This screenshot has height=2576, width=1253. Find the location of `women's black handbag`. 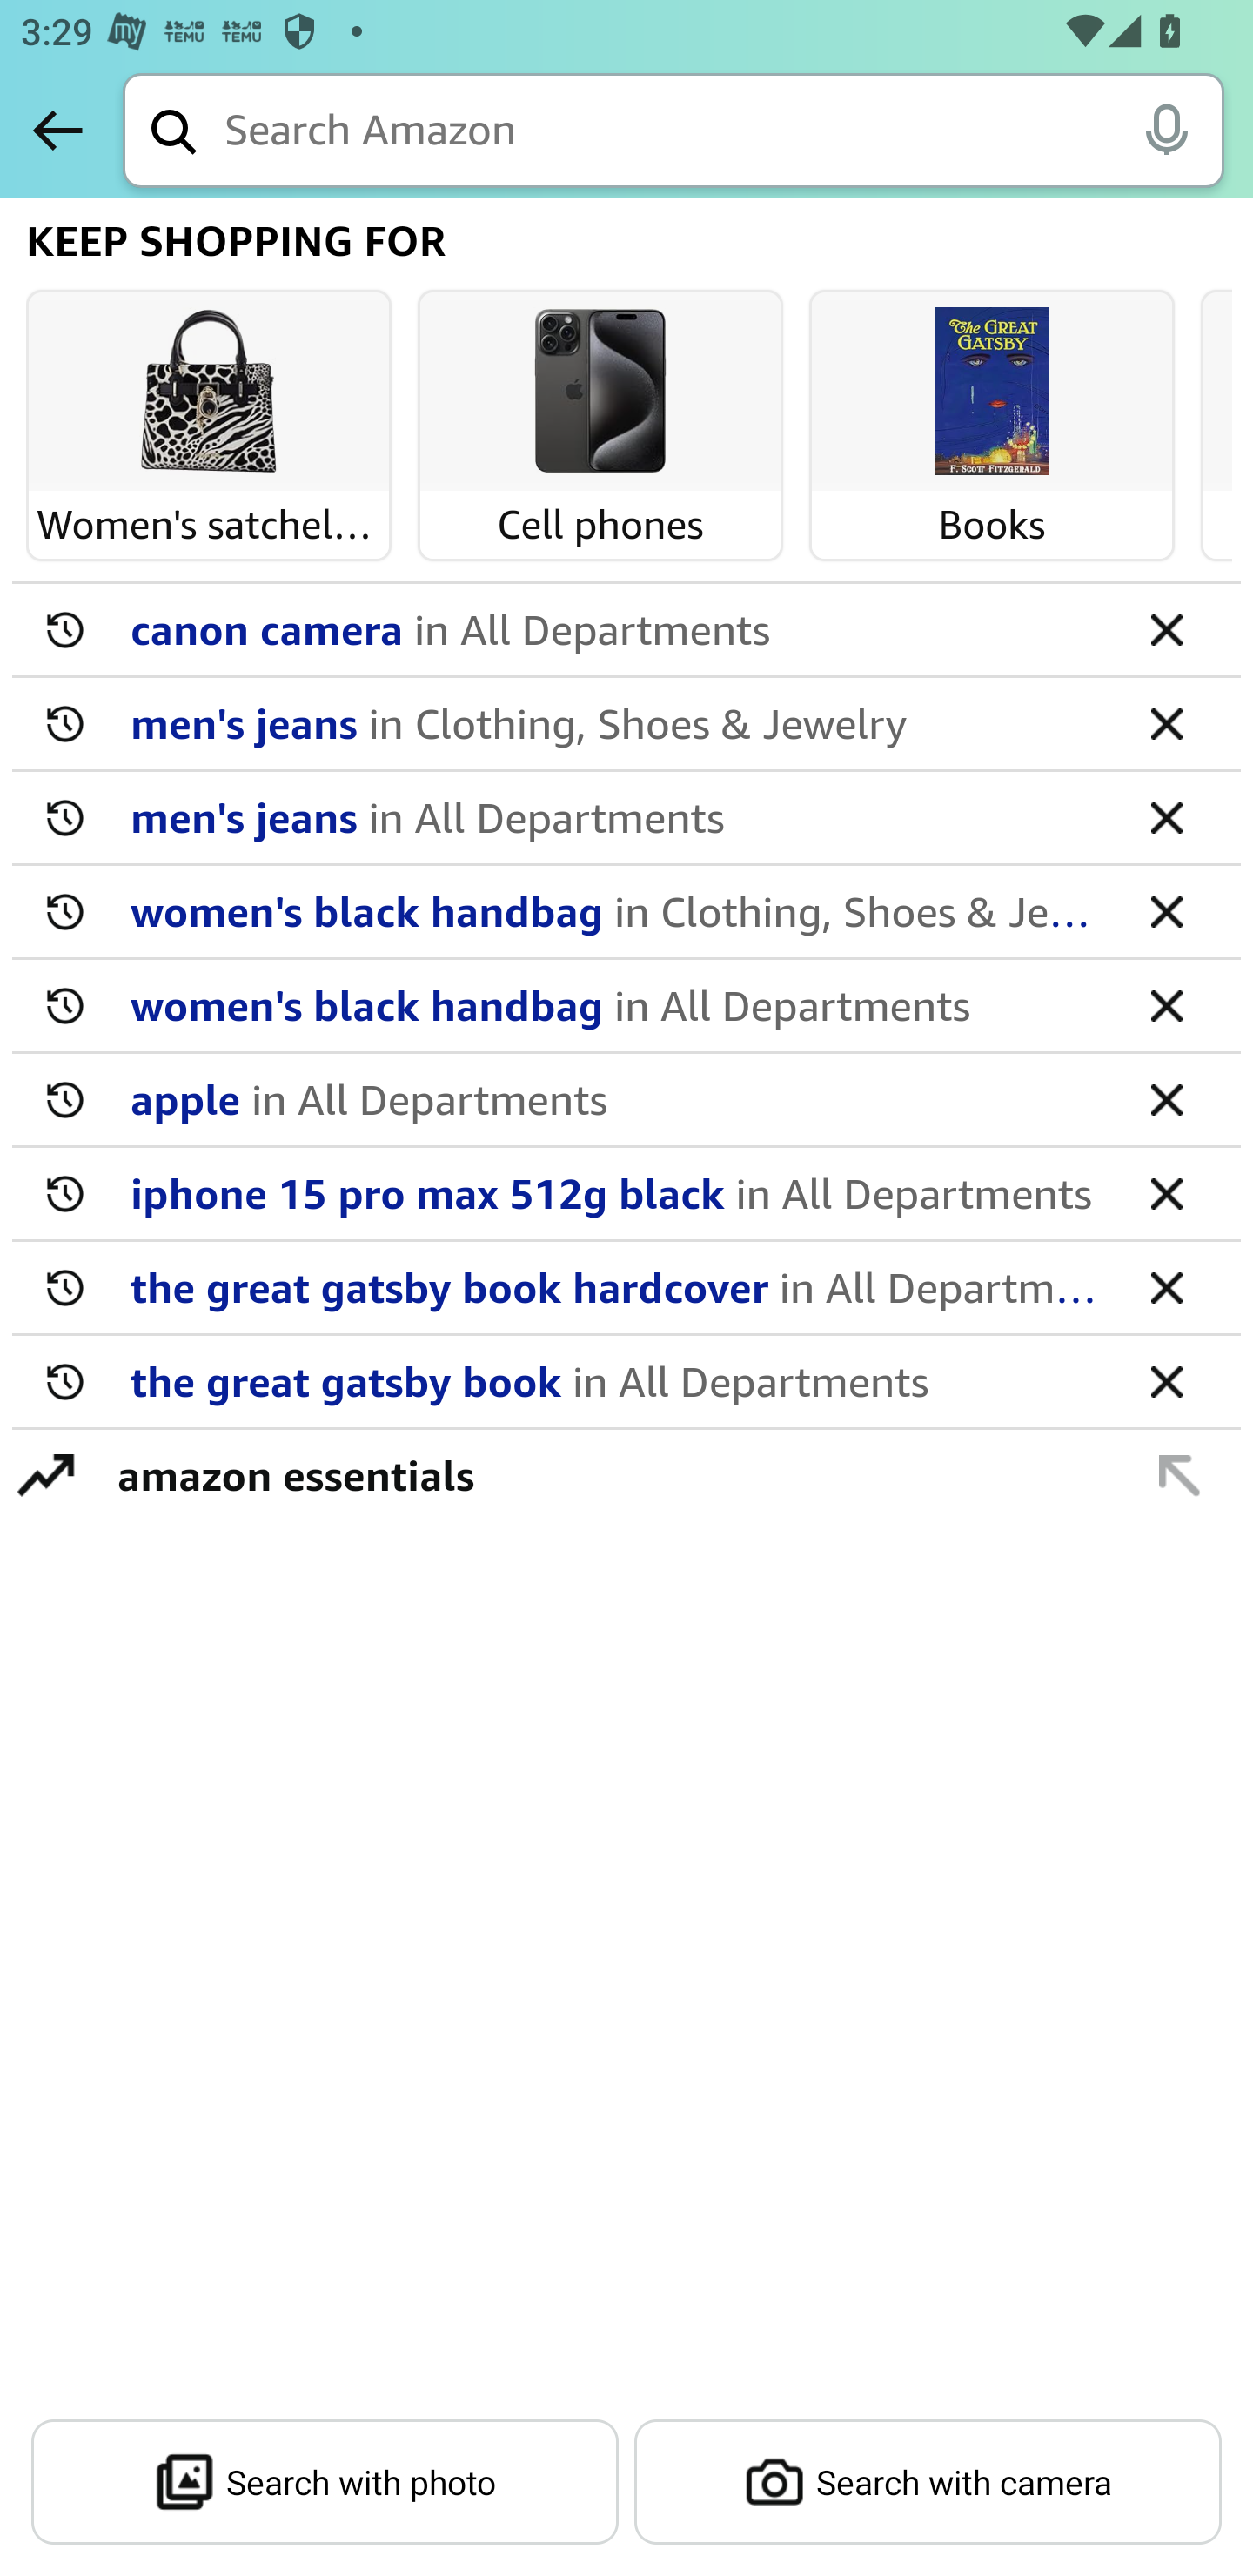

women's black handbag is located at coordinates (615, 910).